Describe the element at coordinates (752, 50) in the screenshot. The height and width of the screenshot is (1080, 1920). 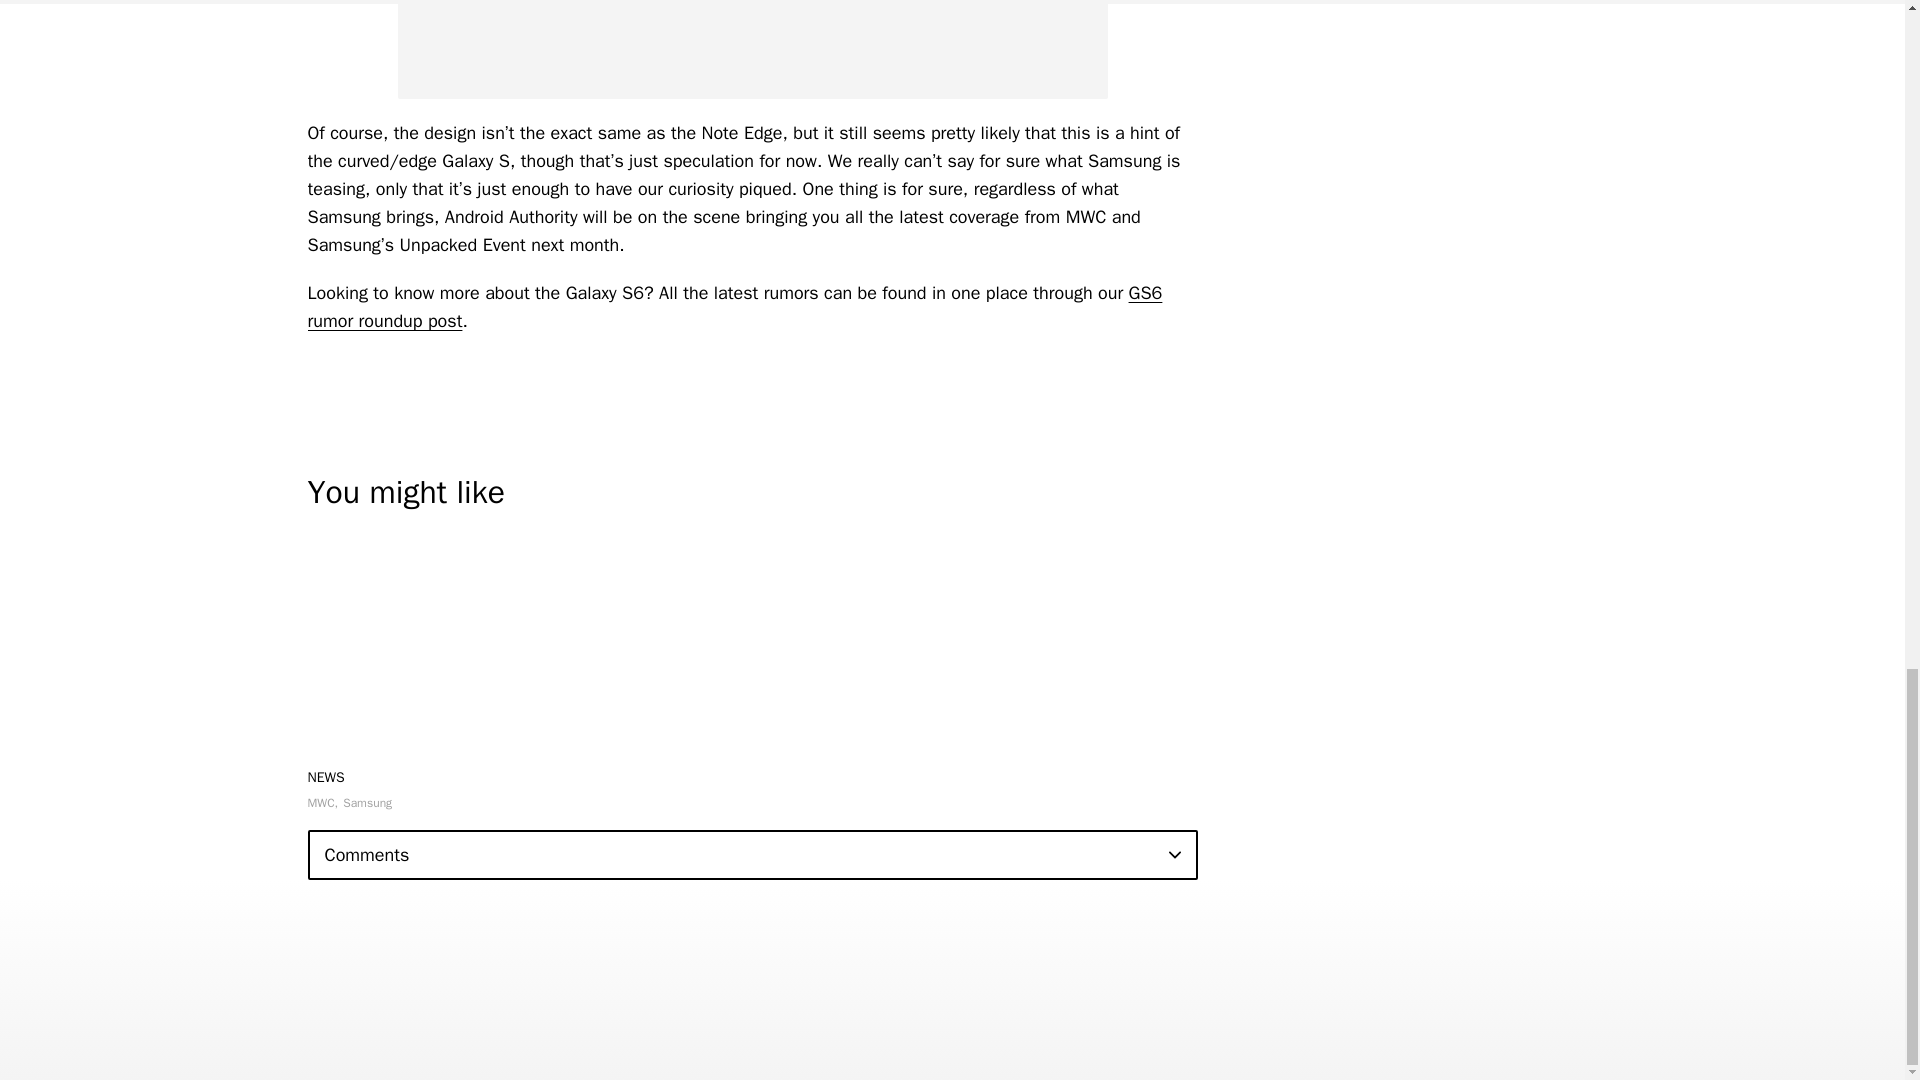
I see `gs6-note-edge` at that location.